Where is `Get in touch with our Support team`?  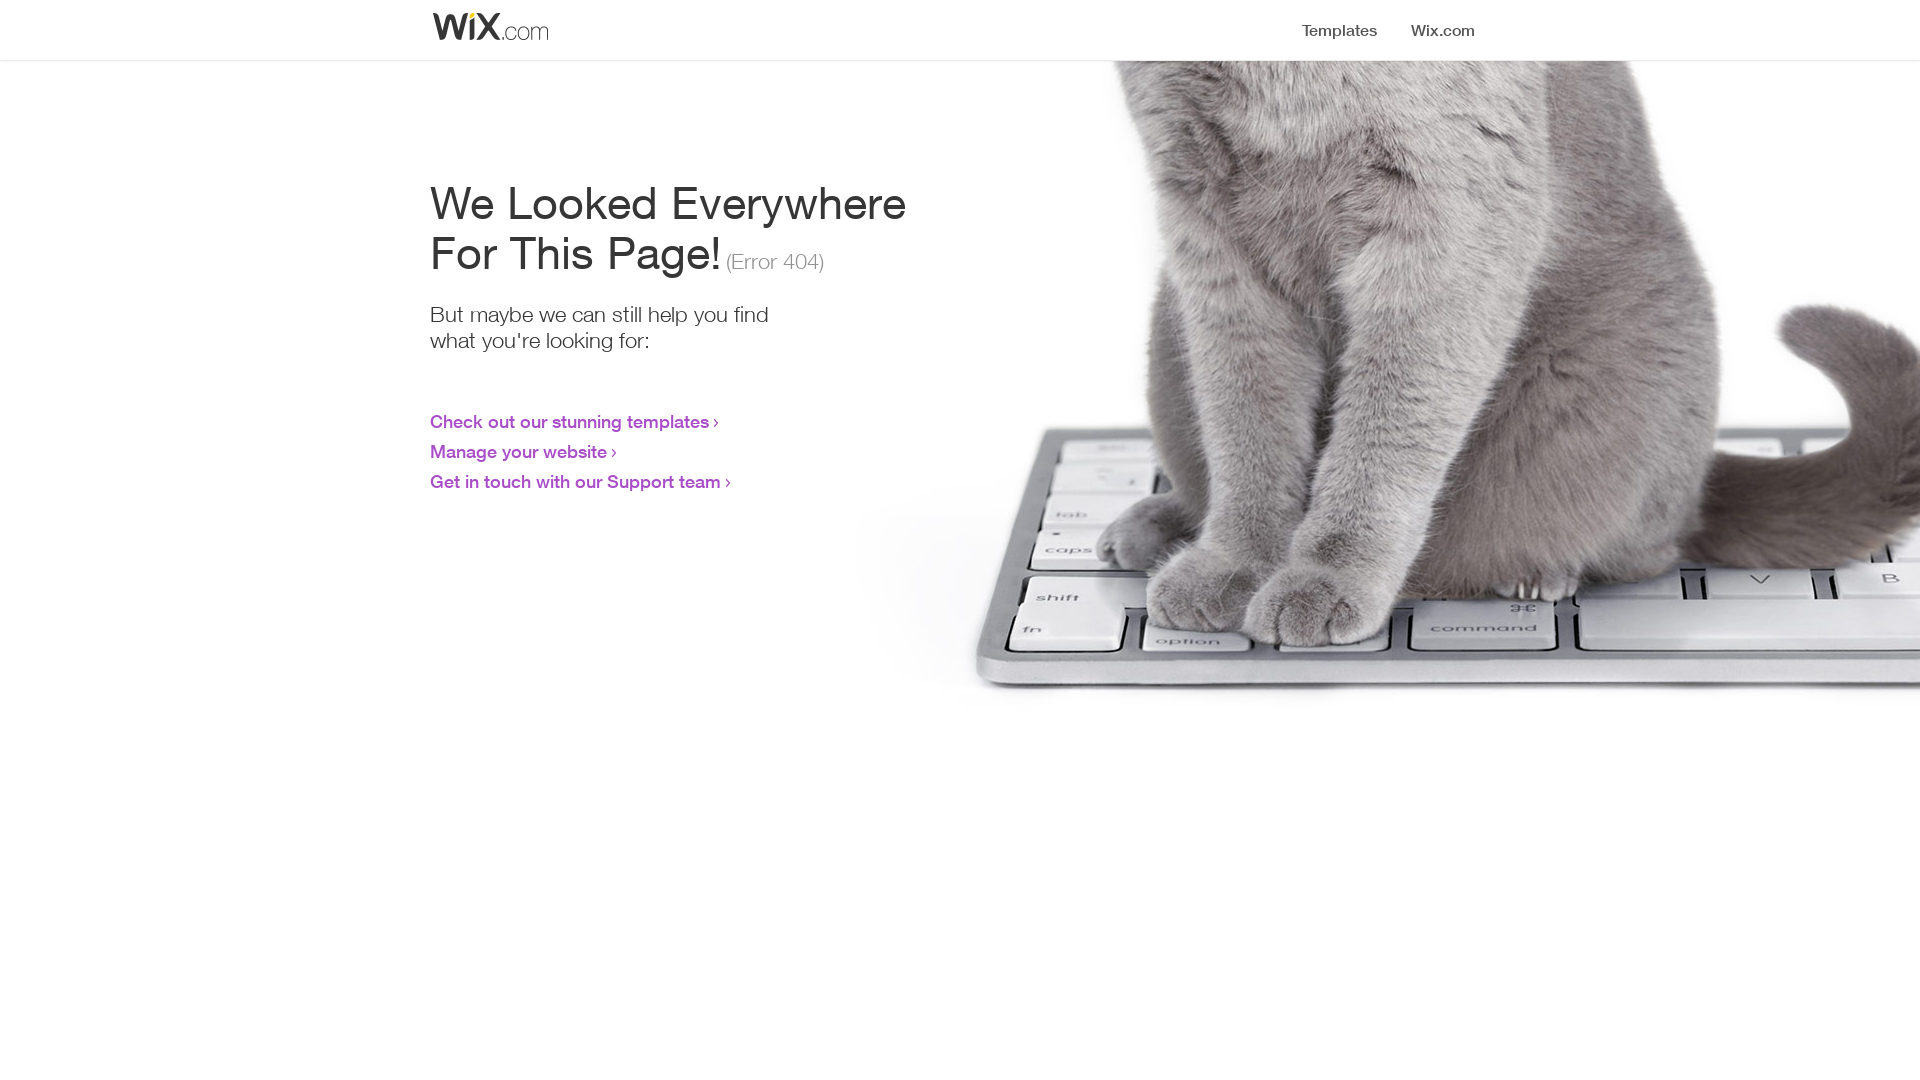
Get in touch with our Support team is located at coordinates (576, 481).